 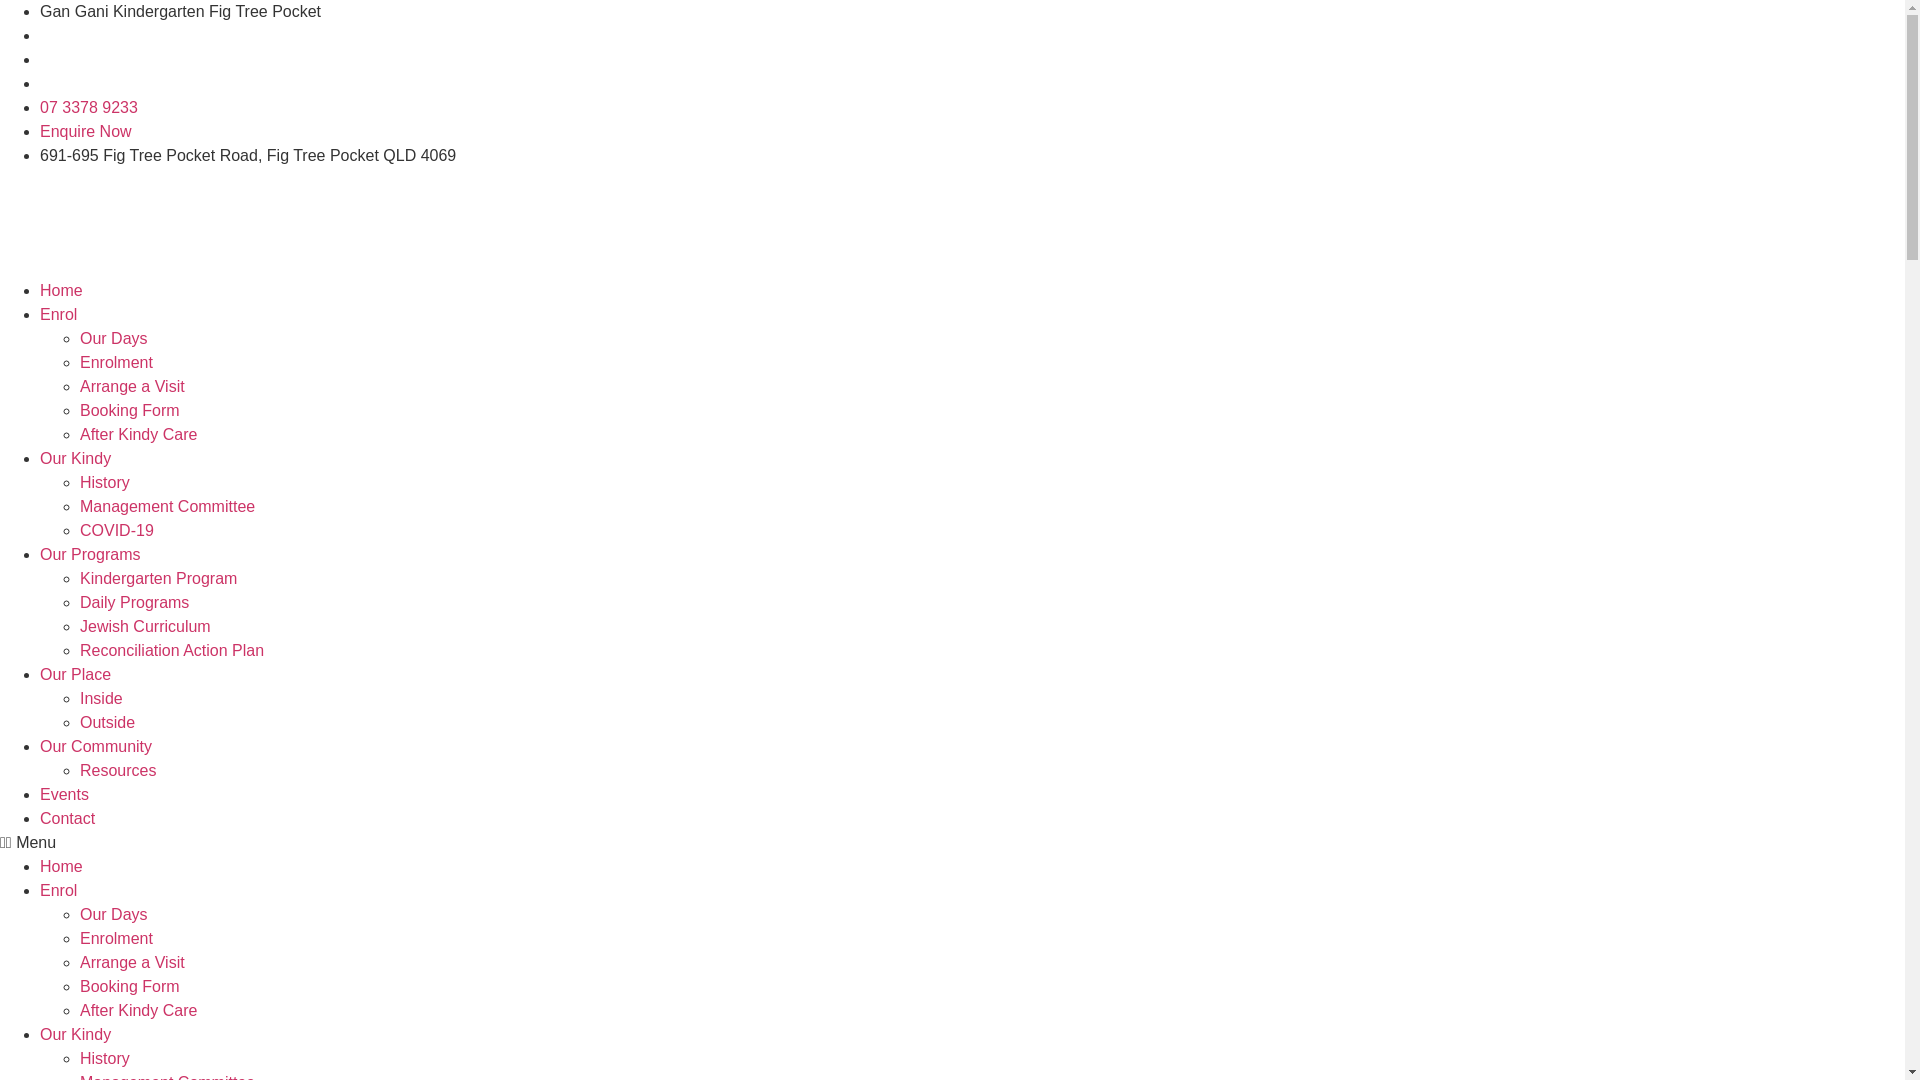 I want to click on Reconciliation Action Plan, so click(x=172, y=650).